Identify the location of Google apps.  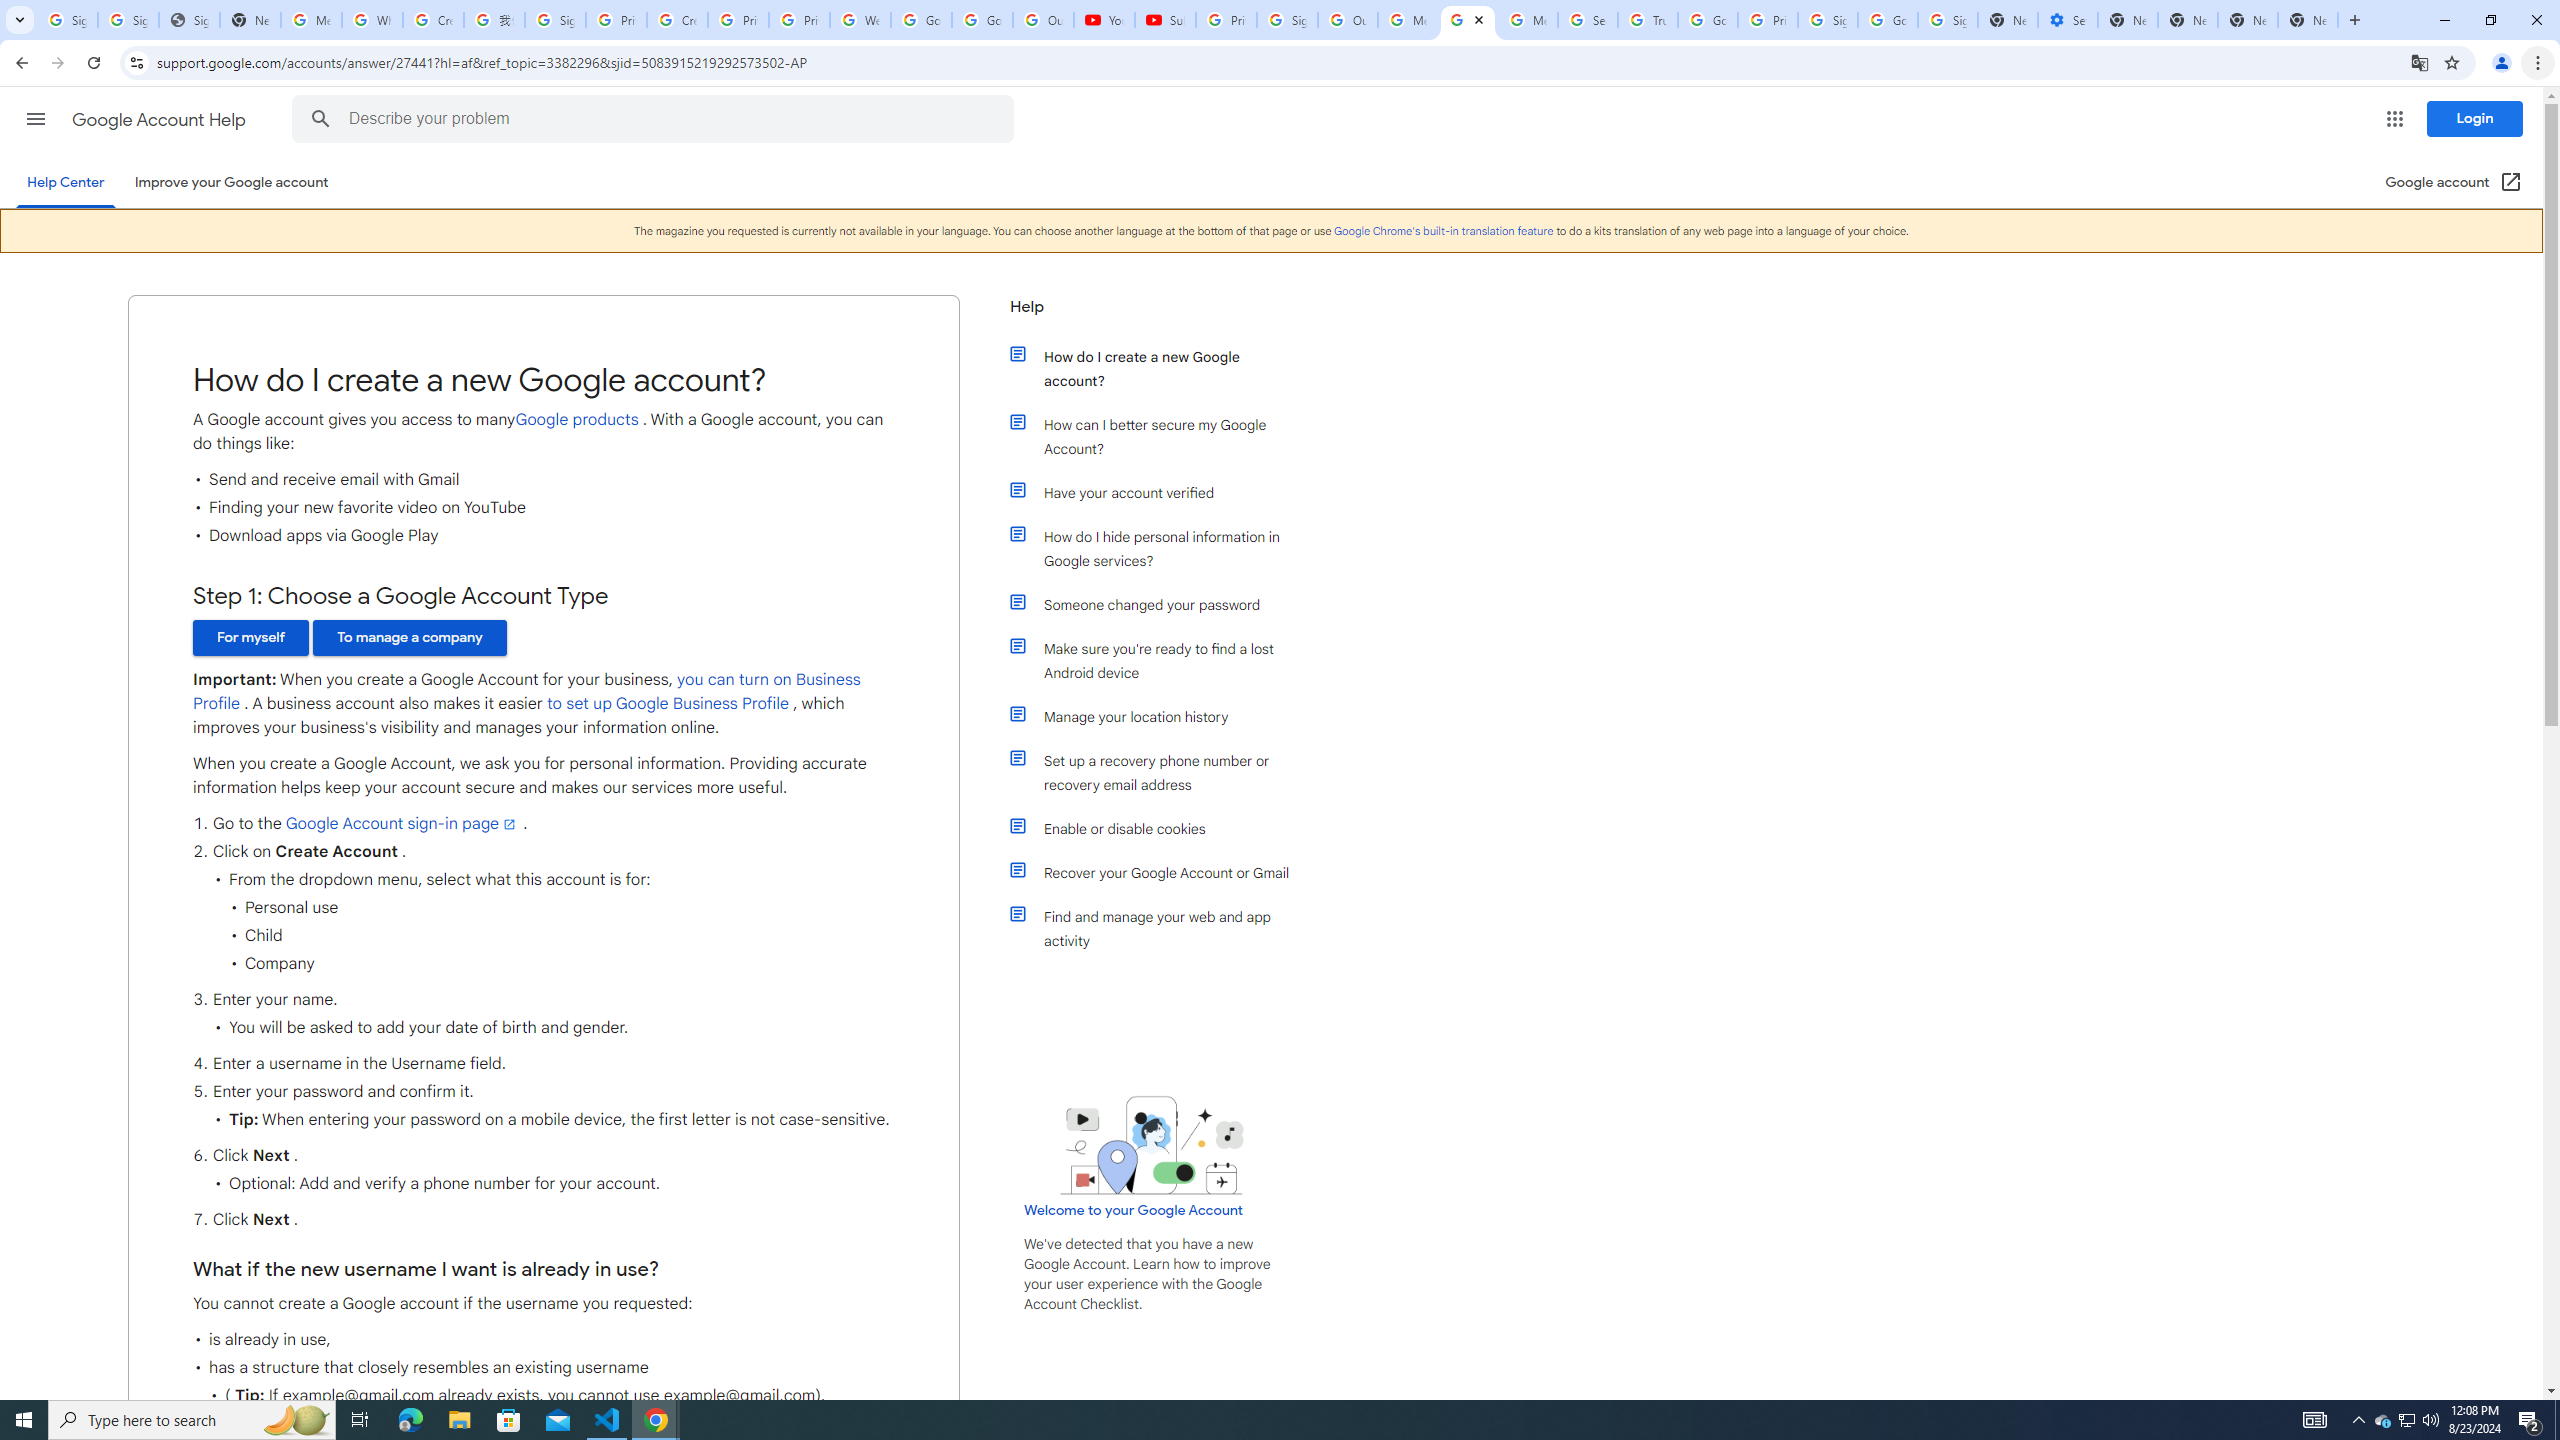
(2394, 119).